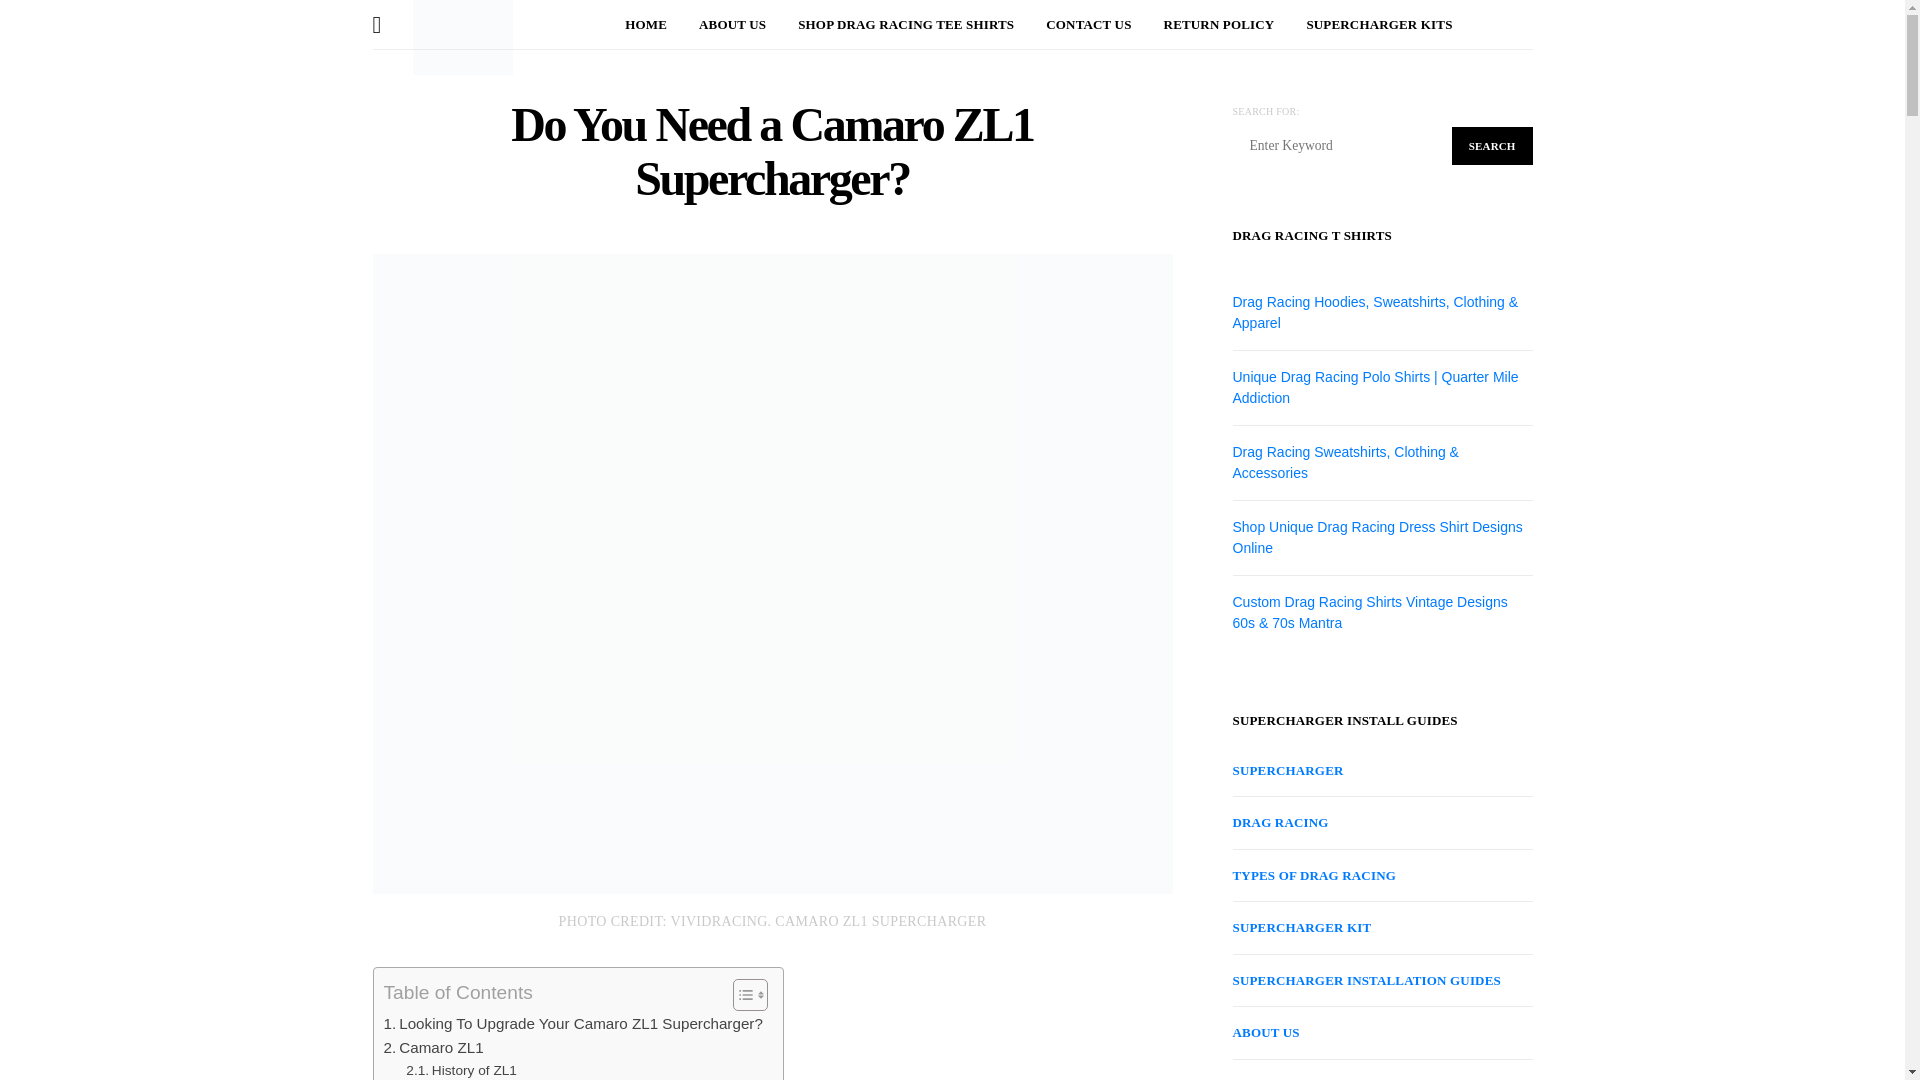 The image size is (1920, 1080). Describe the element at coordinates (460, 1070) in the screenshot. I see `History of ZL1` at that location.